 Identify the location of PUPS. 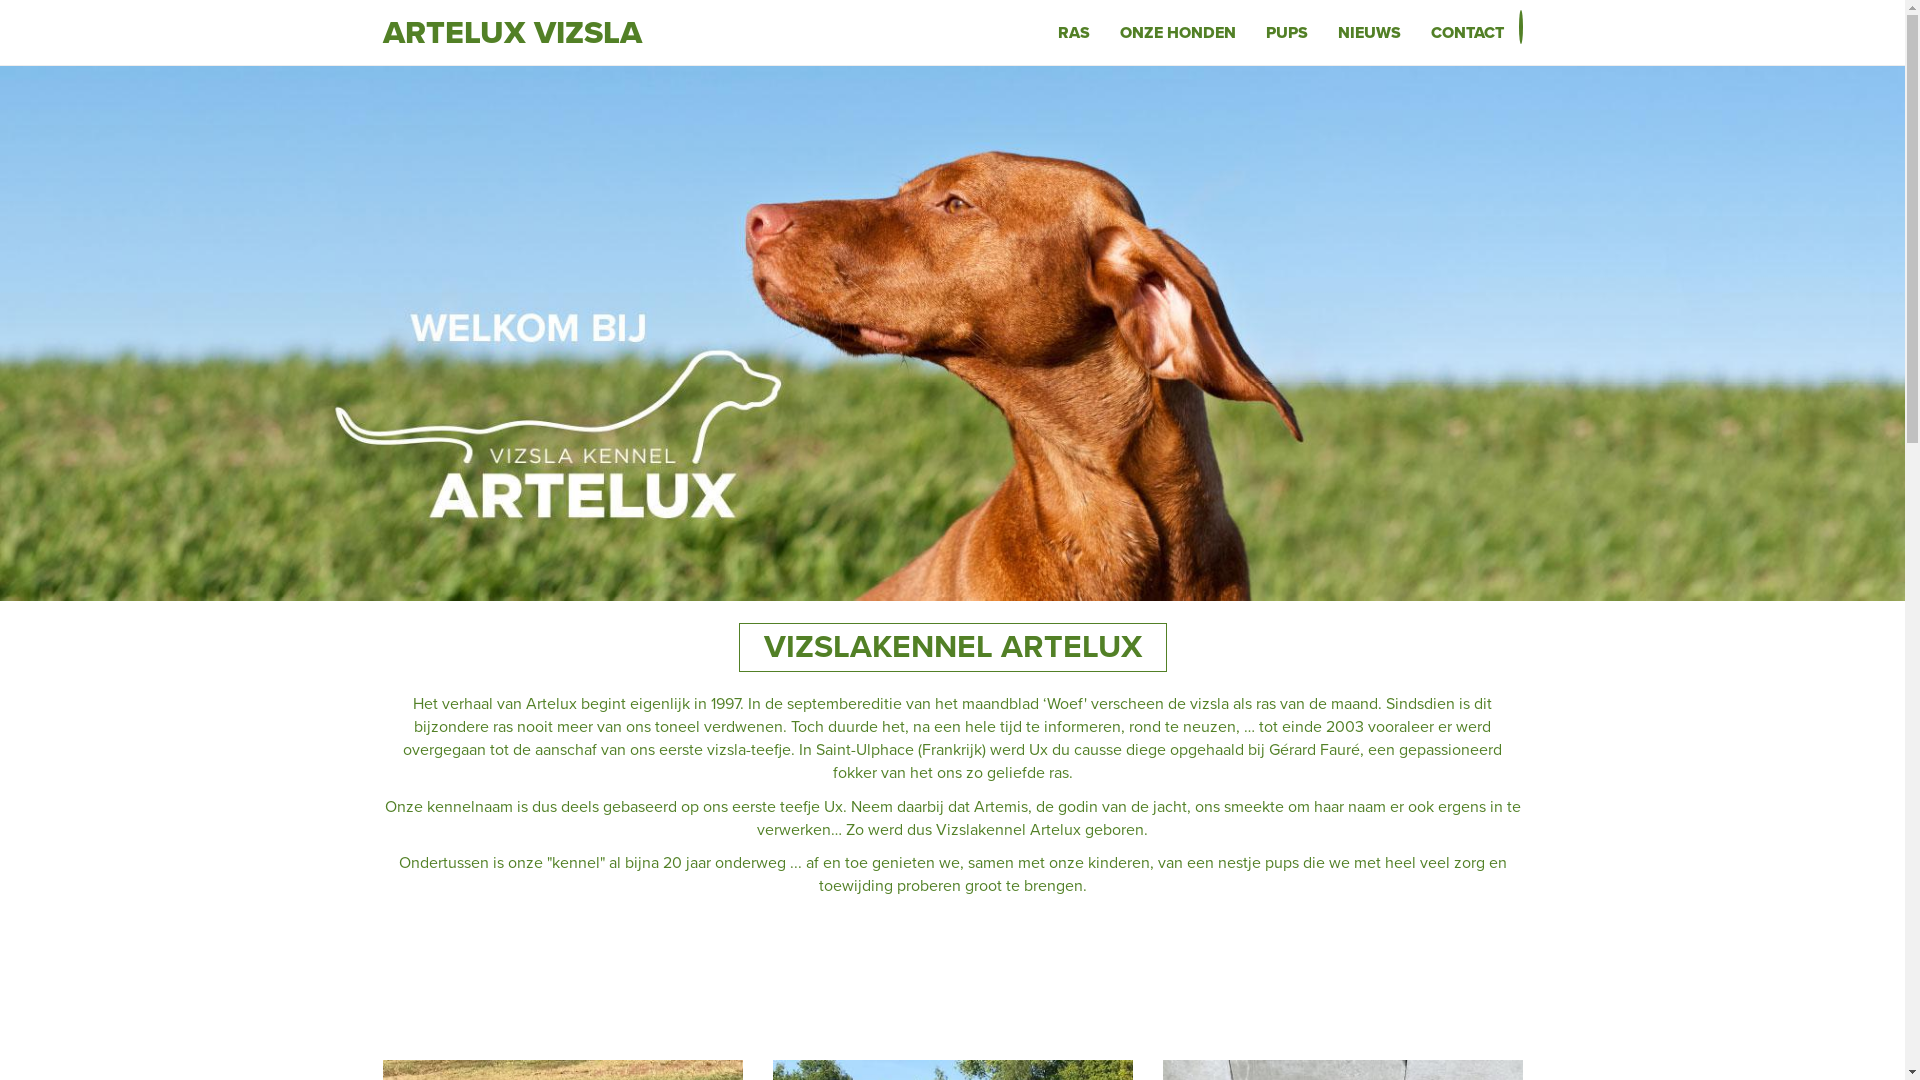
(1286, 32).